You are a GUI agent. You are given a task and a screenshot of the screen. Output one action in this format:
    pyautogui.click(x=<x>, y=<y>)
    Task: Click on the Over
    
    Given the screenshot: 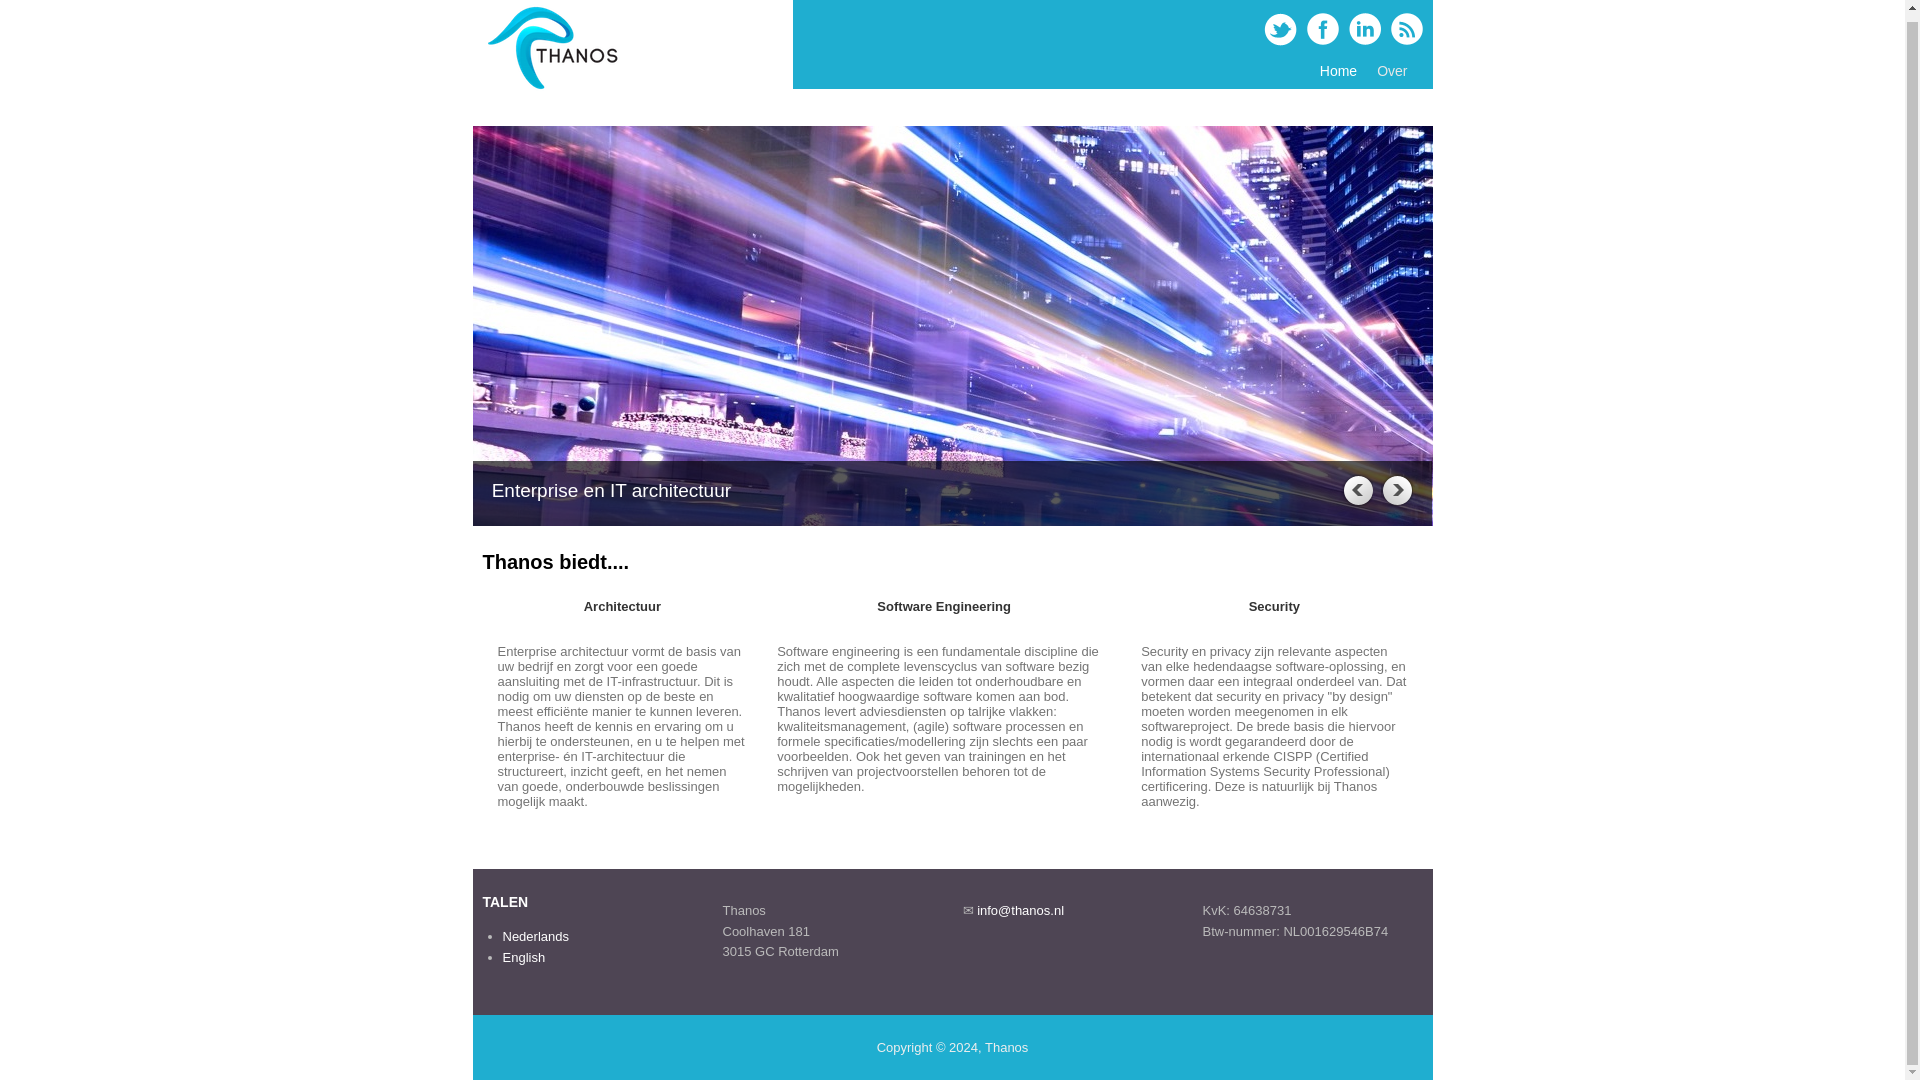 What is the action you would take?
    pyautogui.click(x=1392, y=70)
    